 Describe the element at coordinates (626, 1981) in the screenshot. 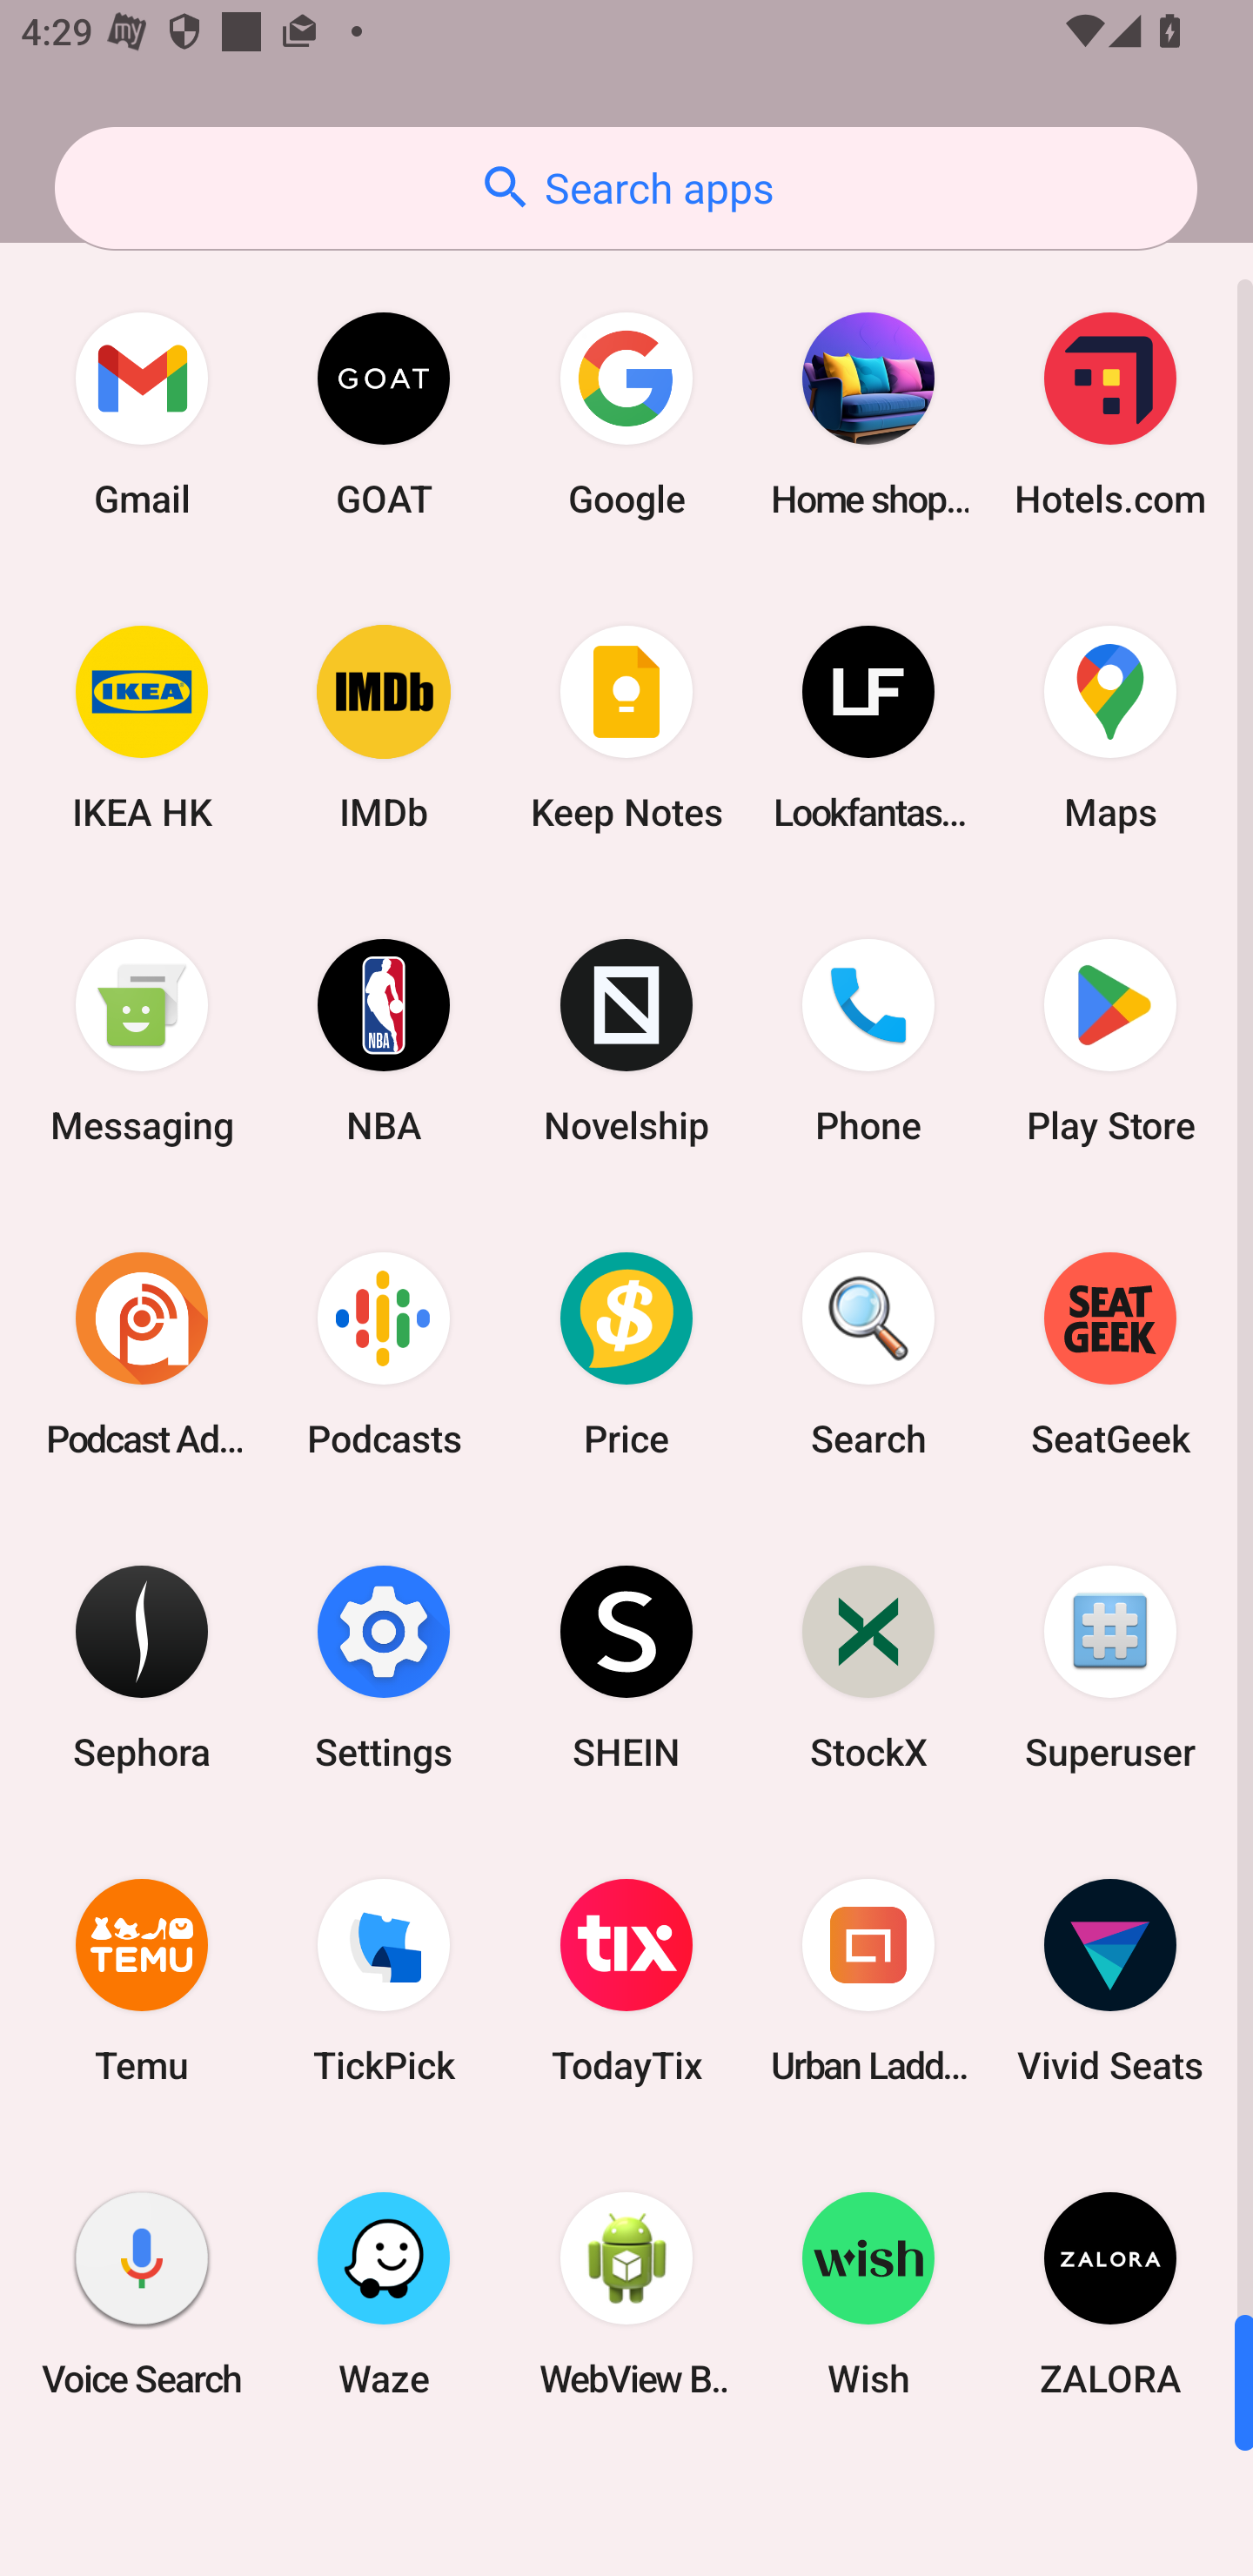

I see `TodayTix` at that location.